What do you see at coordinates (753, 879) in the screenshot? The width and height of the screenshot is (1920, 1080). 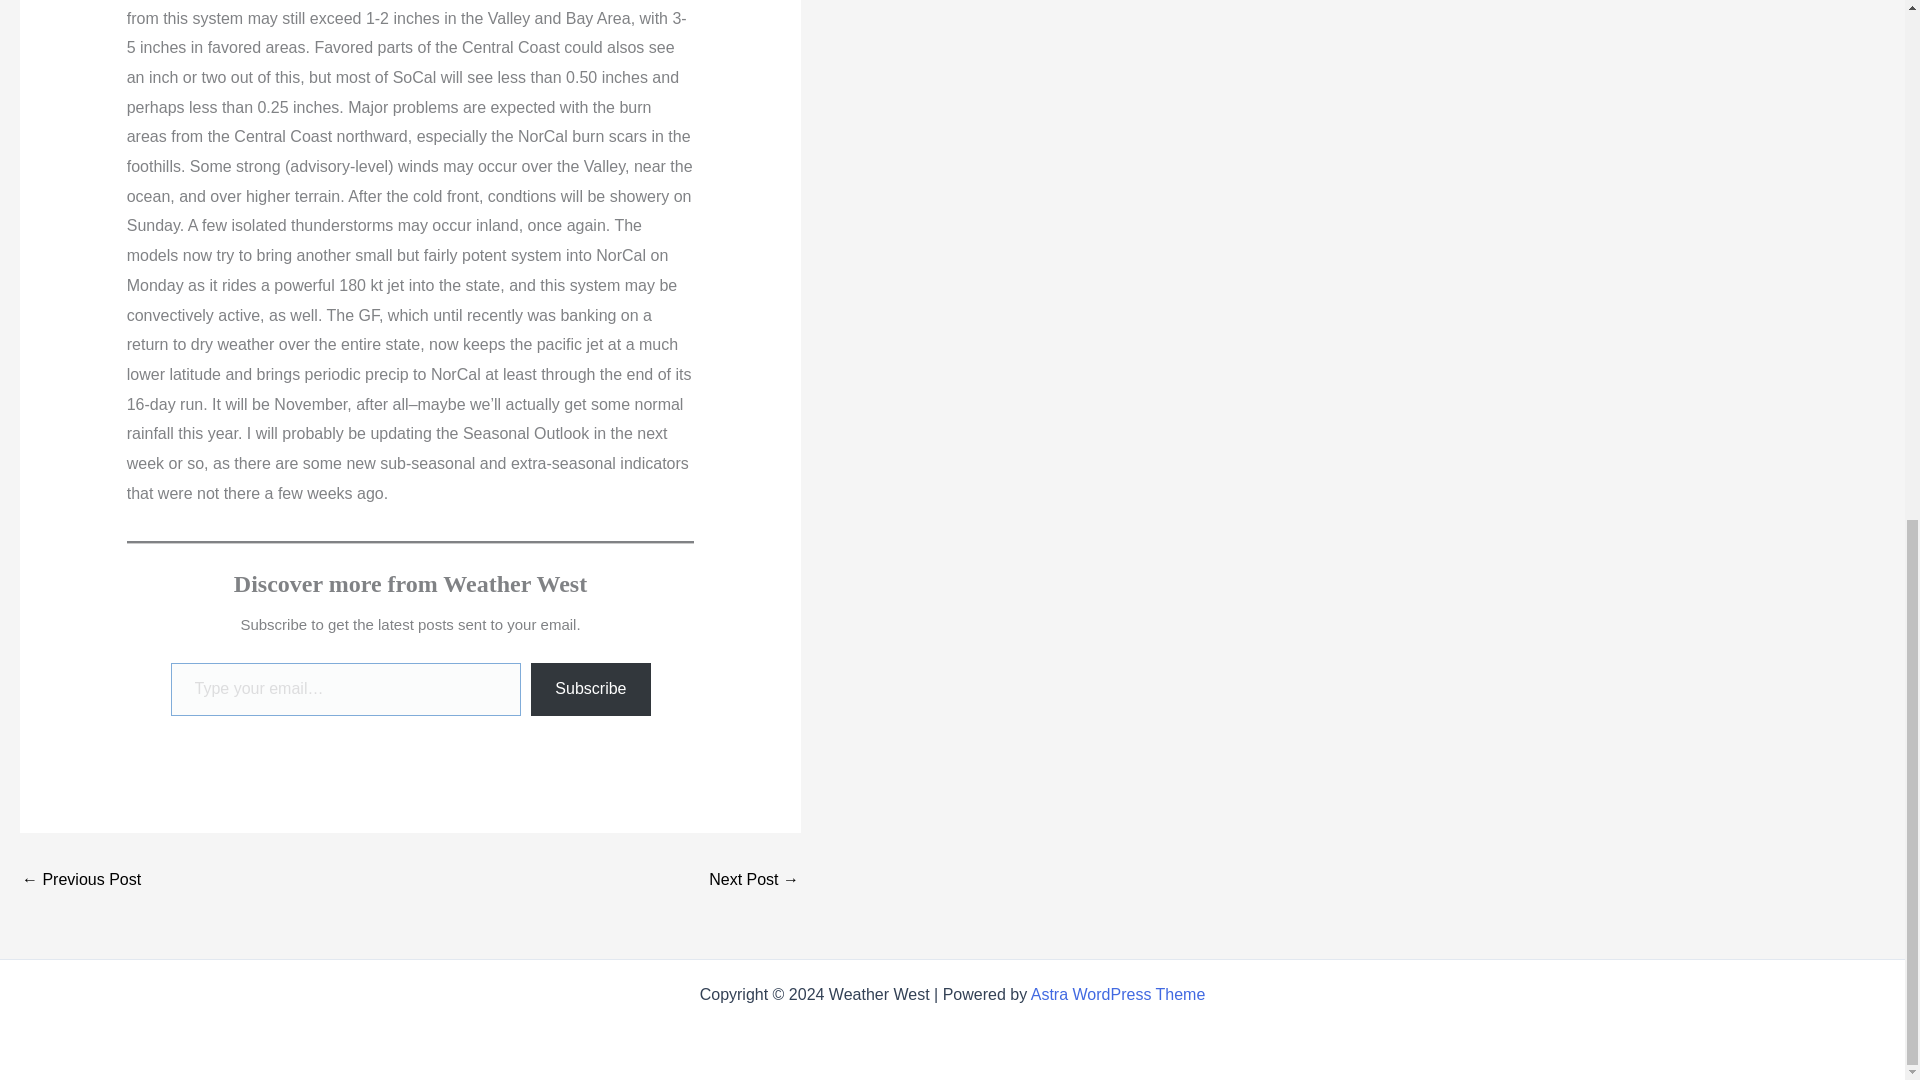 I see `Some rain today; no big storms for the next week or so.` at bounding box center [753, 879].